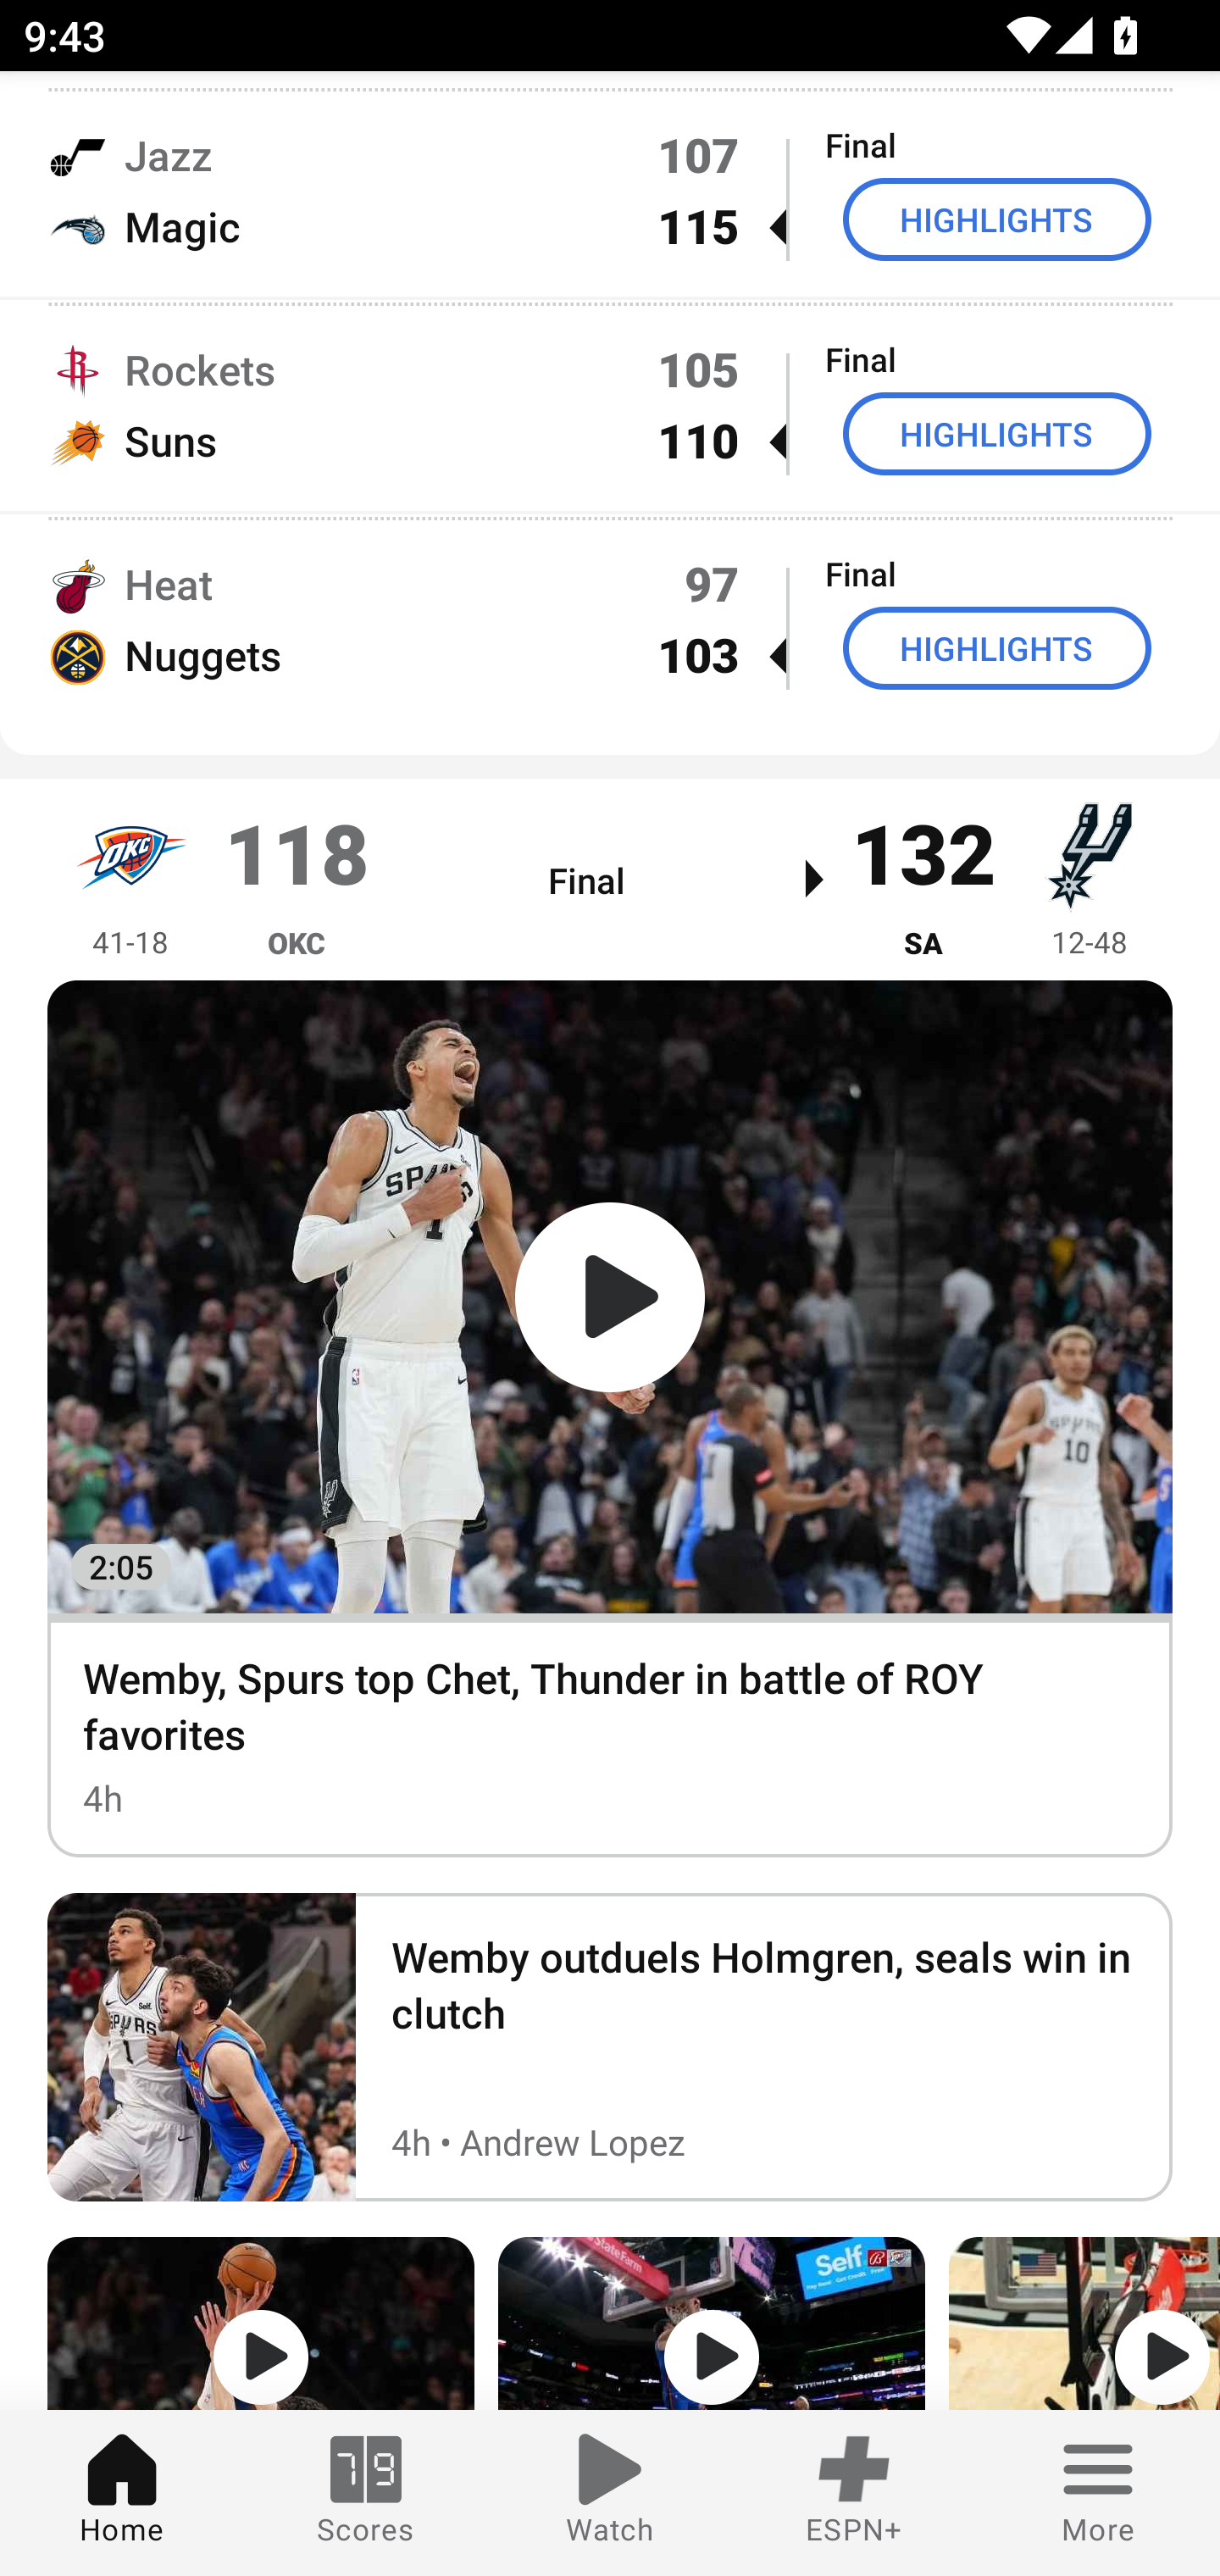  What do you see at coordinates (610, 403) in the screenshot?
I see `Rockets 105 Final Suns 110  HIGHLIGHTS` at bounding box center [610, 403].